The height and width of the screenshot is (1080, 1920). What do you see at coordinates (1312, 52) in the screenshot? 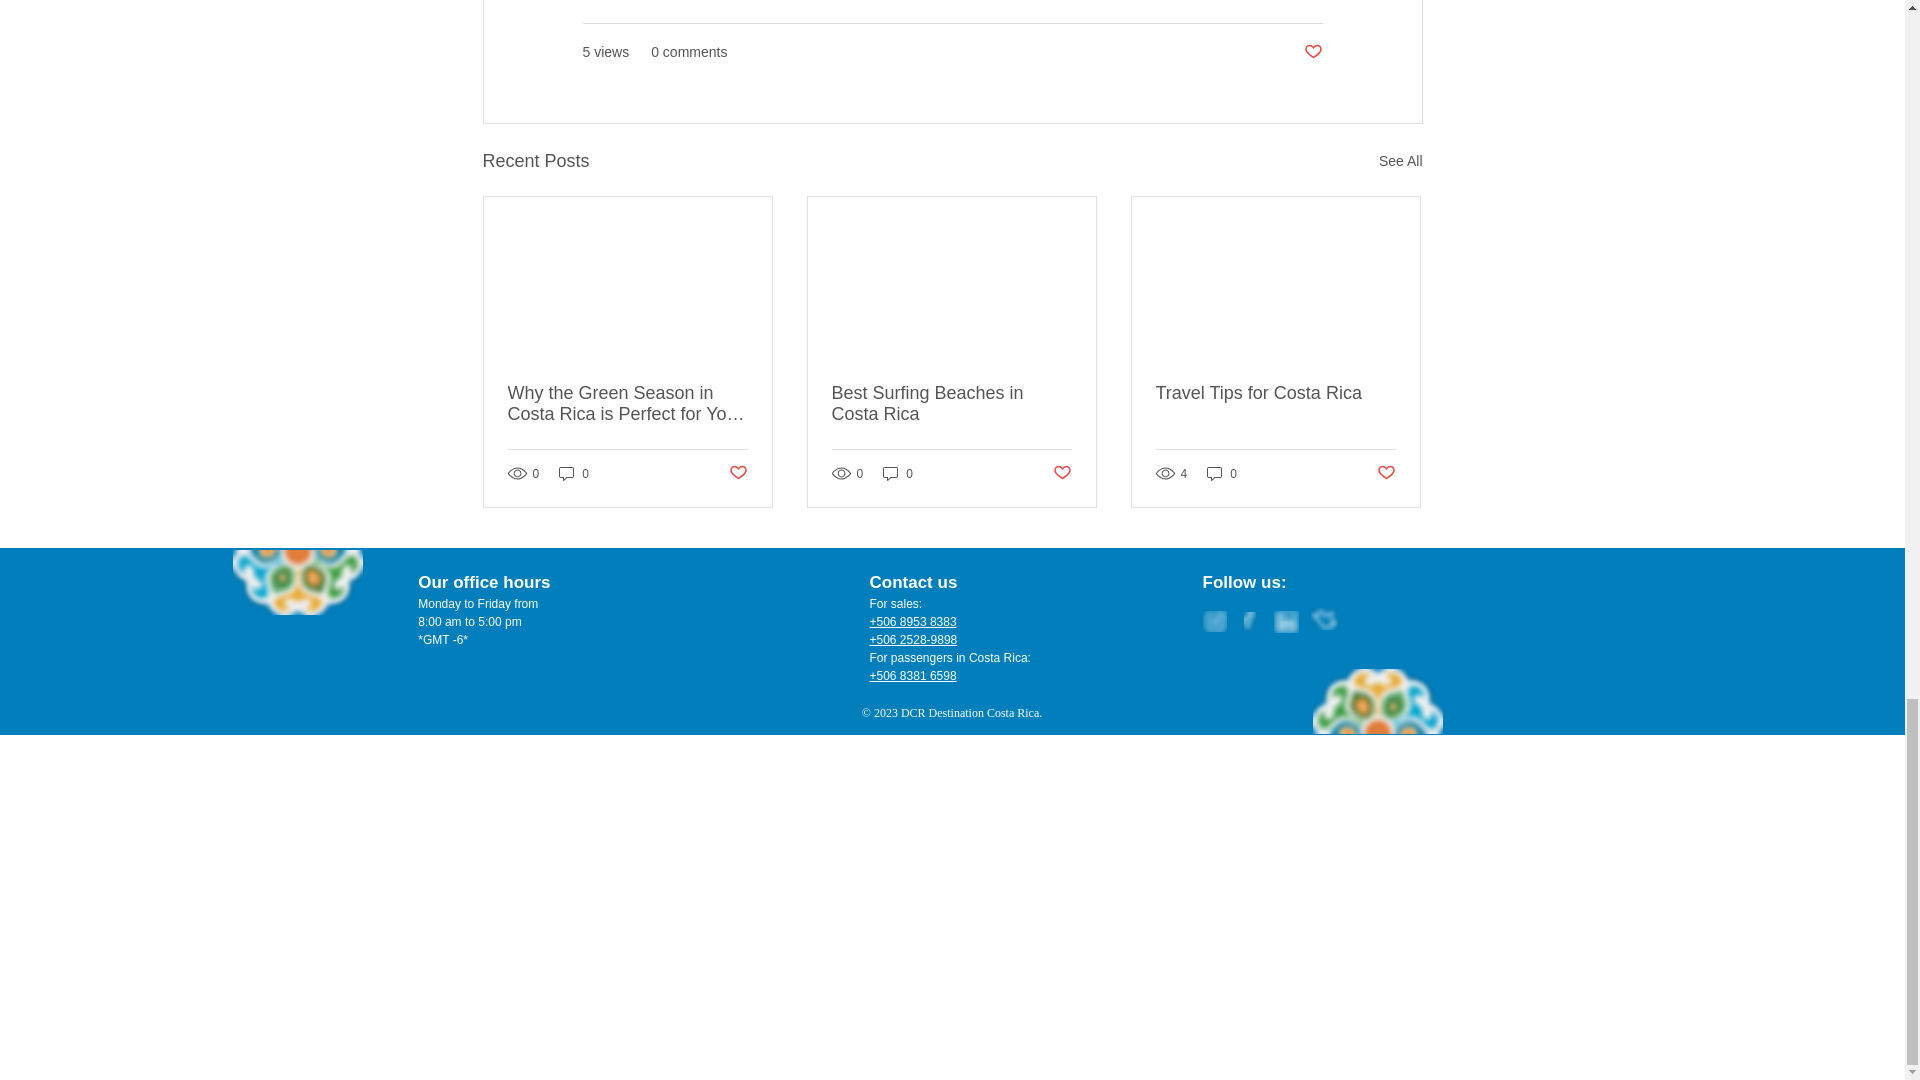
I see `Post not marked as liked` at bounding box center [1312, 52].